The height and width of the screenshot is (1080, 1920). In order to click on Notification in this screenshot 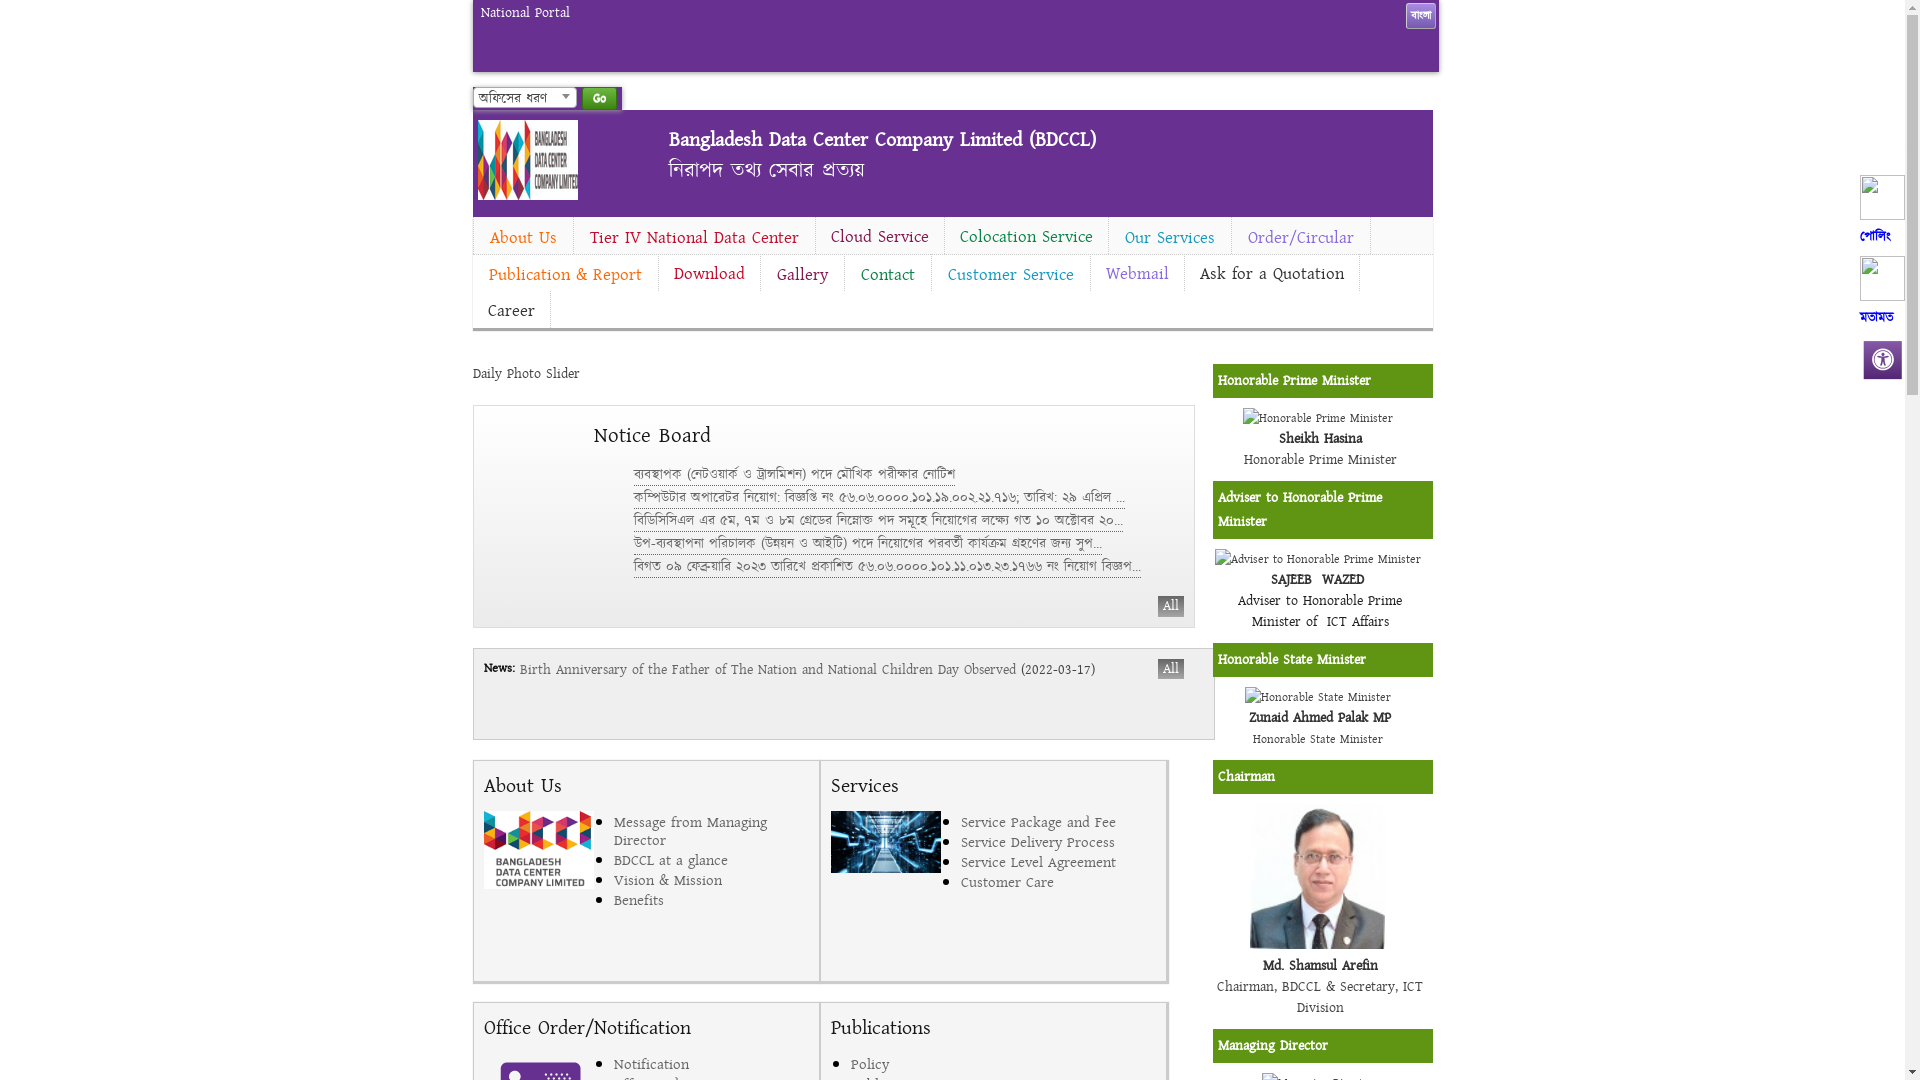, I will do `click(712, 1064)`.